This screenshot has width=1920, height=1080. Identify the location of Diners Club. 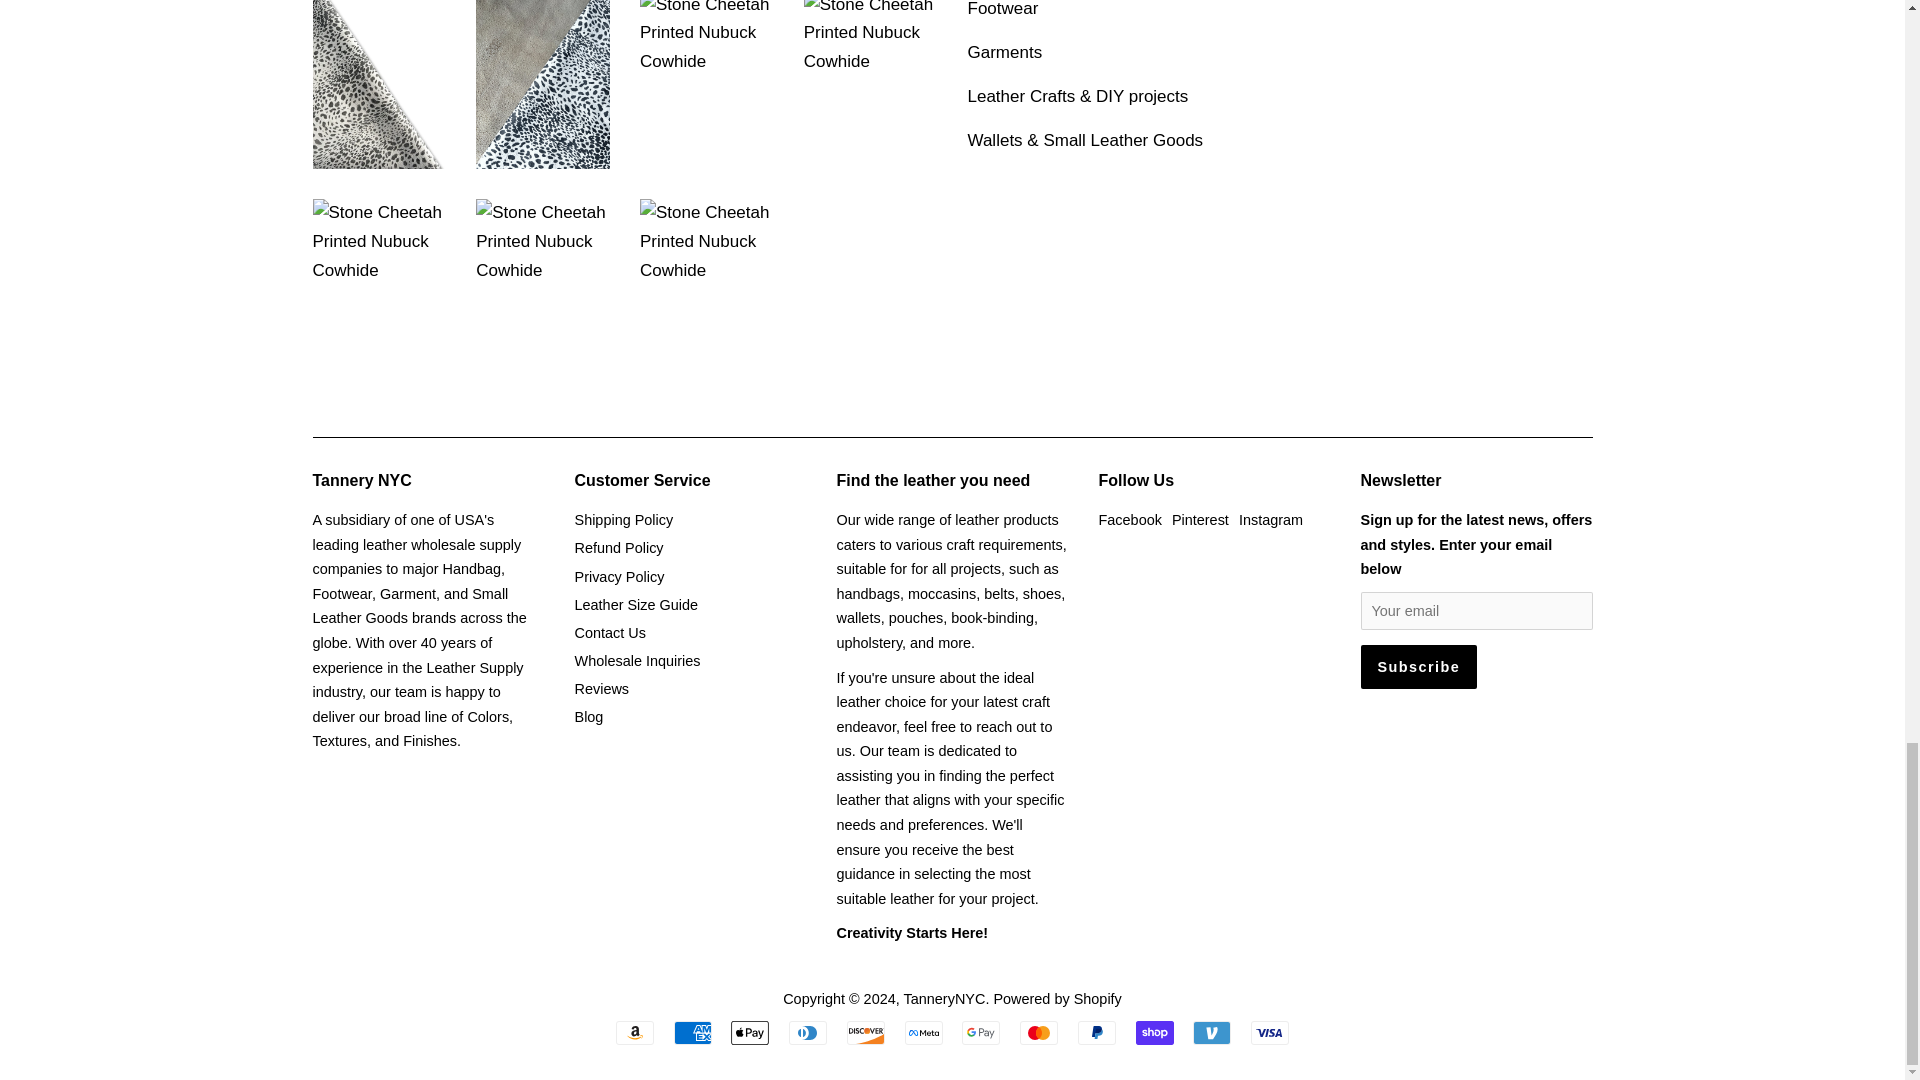
(808, 1032).